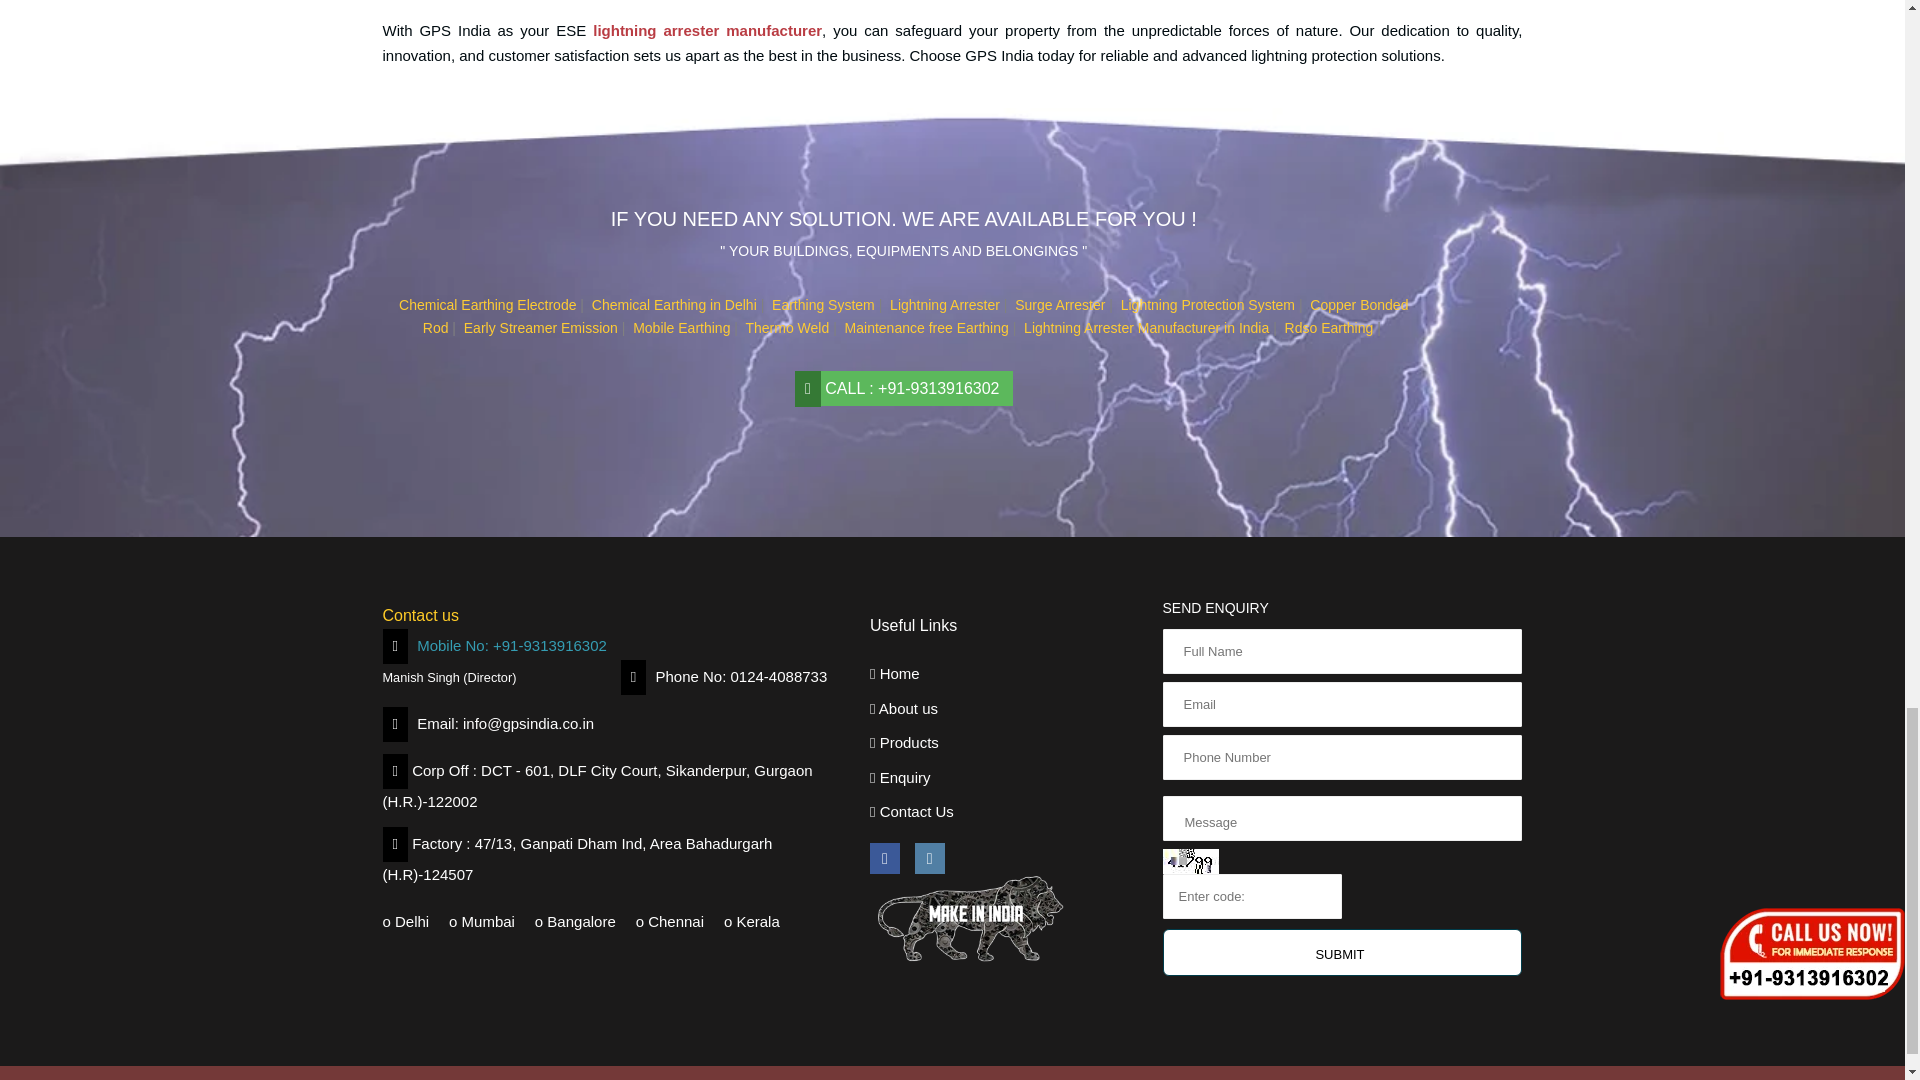 This screenshot has width=1920, height=1080. I want to click on Instagram, so click(930, 858).